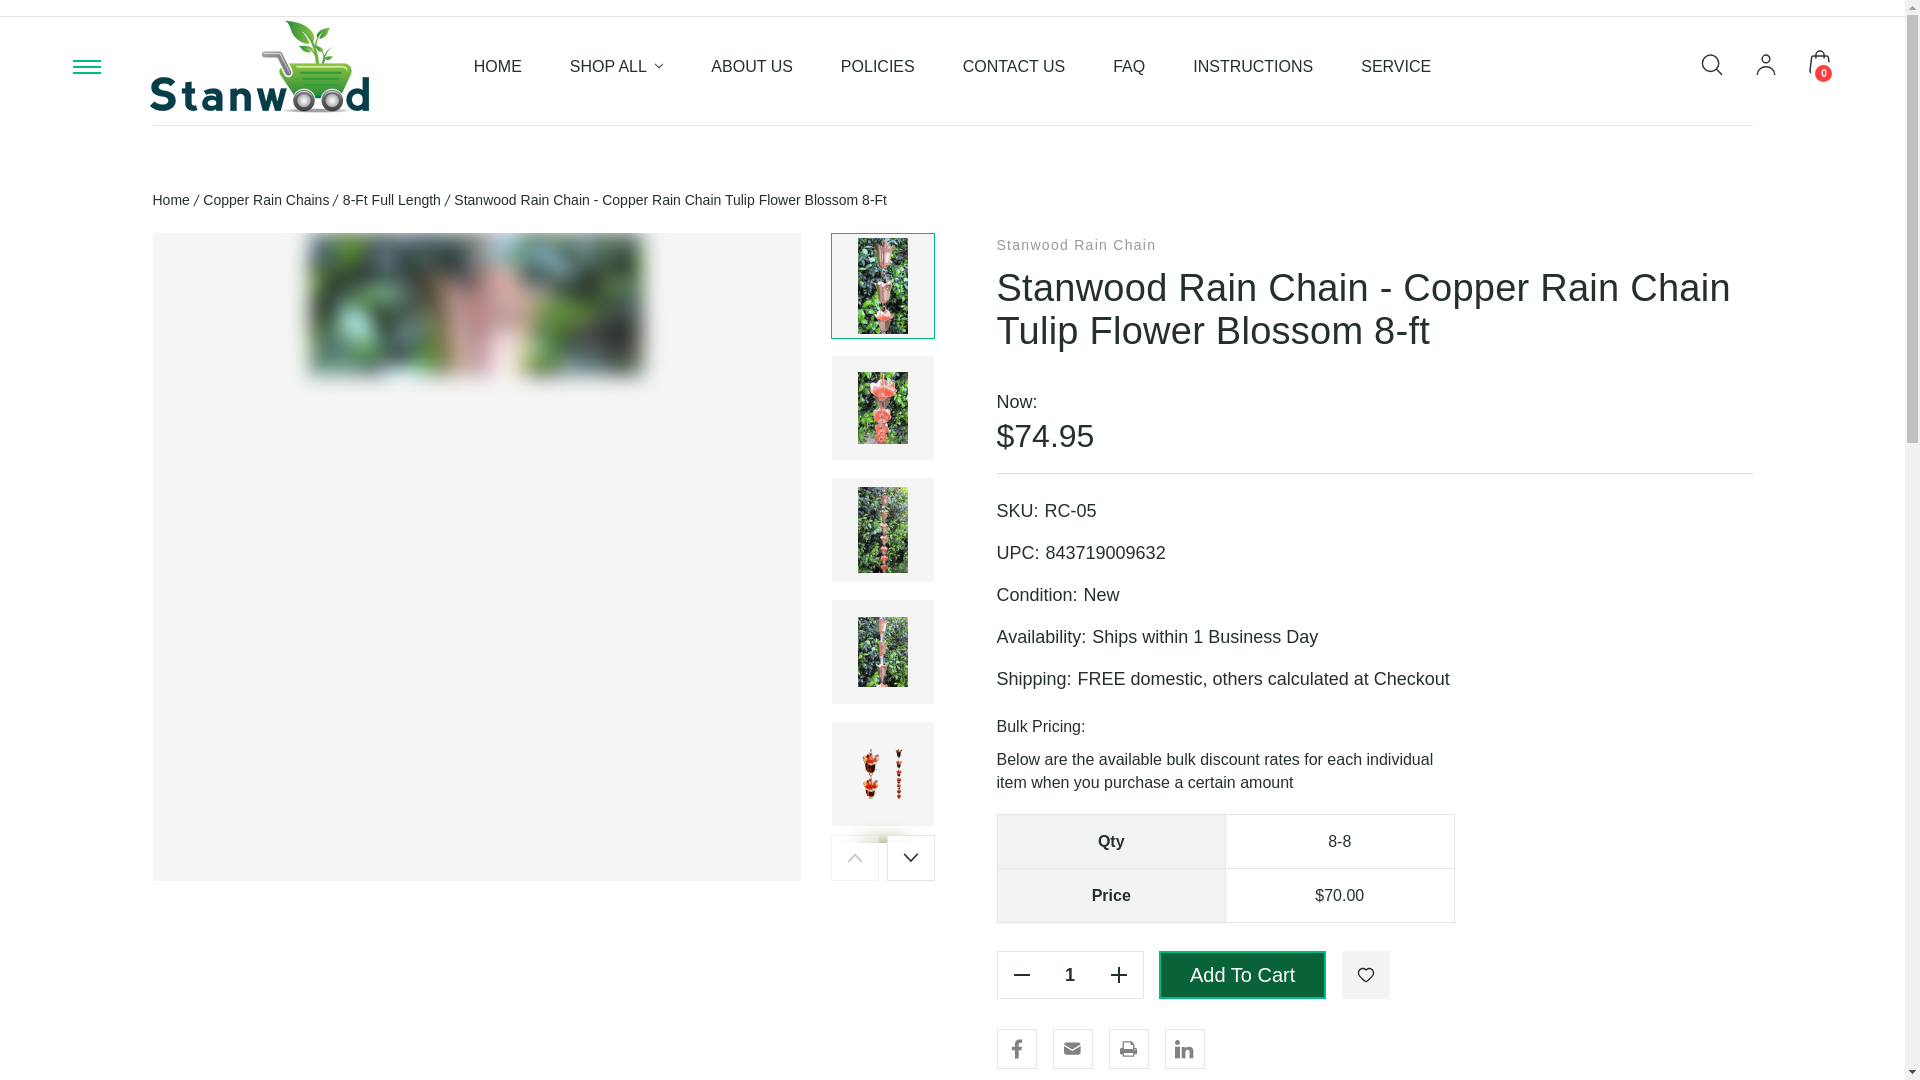  What do you see at coordinates (878, 66) in the screenshot?
I see `POLICIES` at bounding box center [878, 66].